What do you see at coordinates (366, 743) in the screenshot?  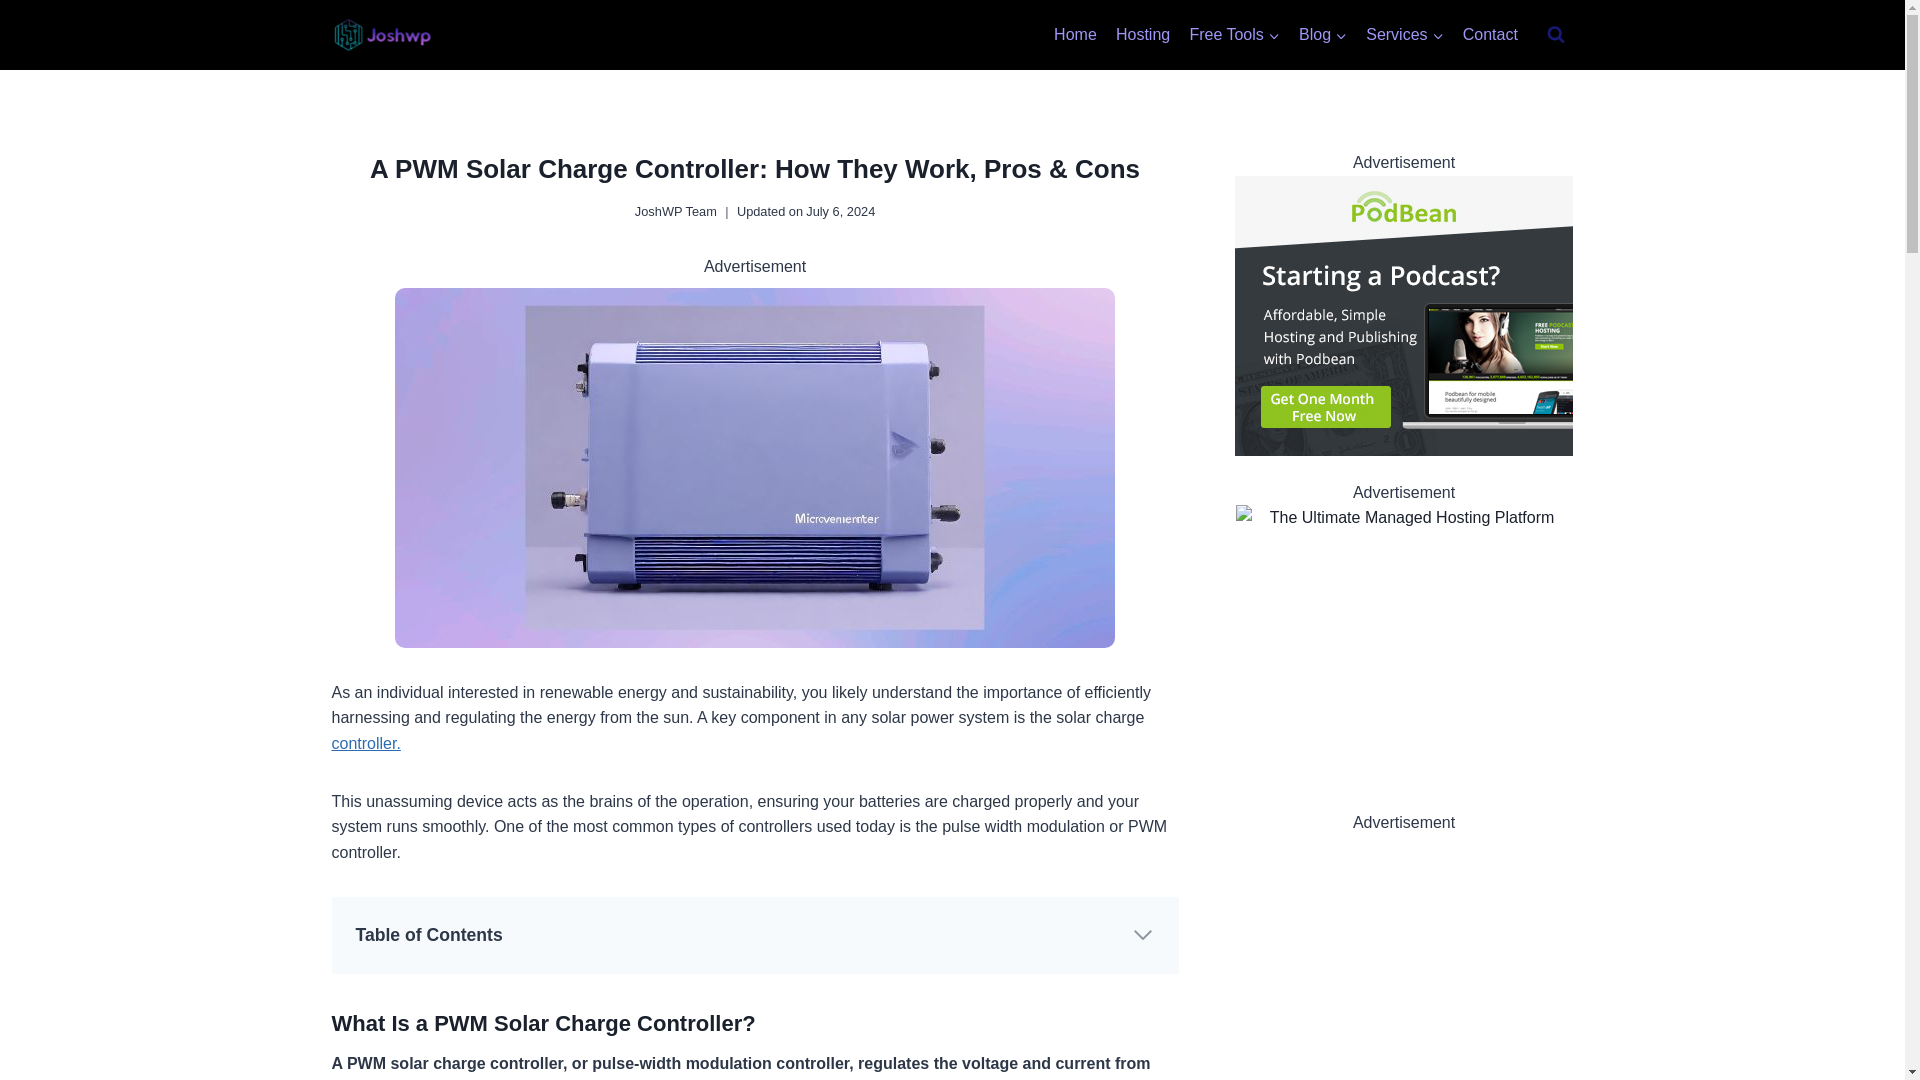 I see `controller.` at bounding box center [366, 743].